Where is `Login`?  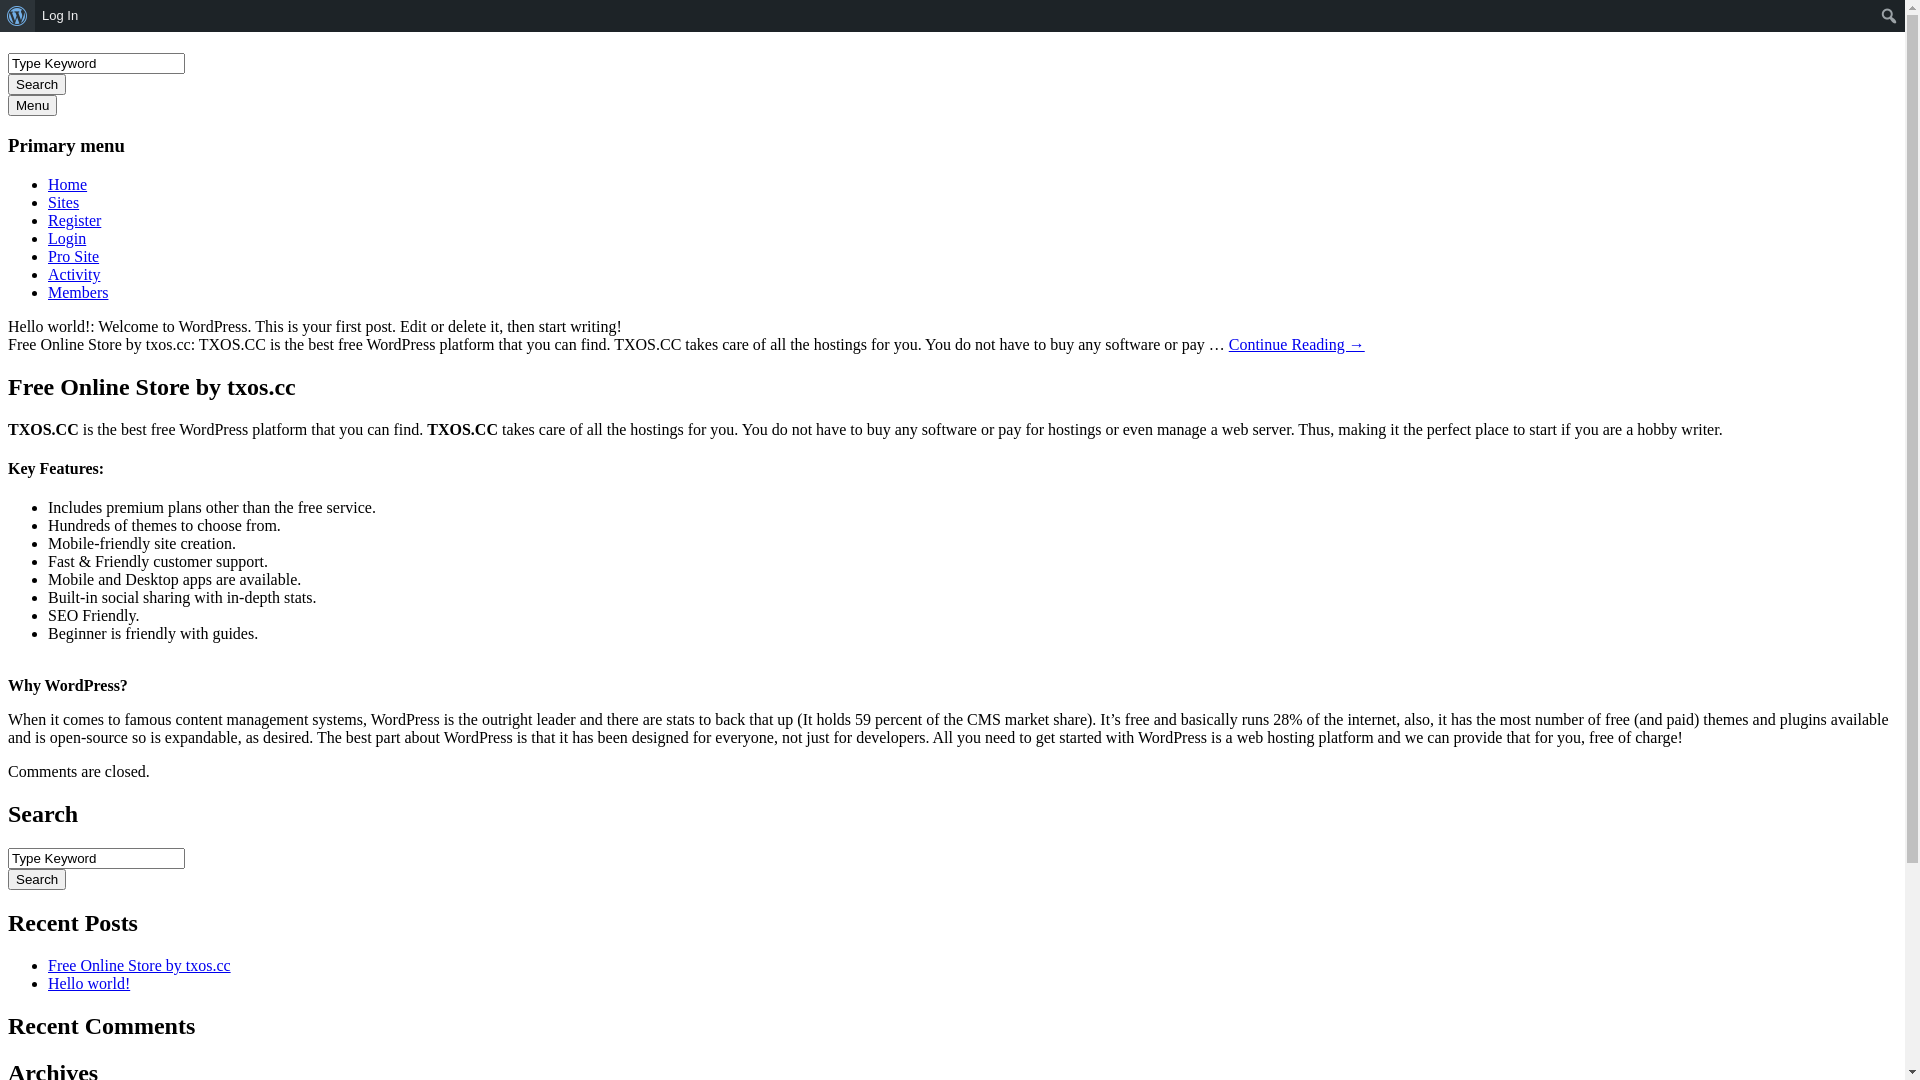
Login is located at coordinates (67, 238).